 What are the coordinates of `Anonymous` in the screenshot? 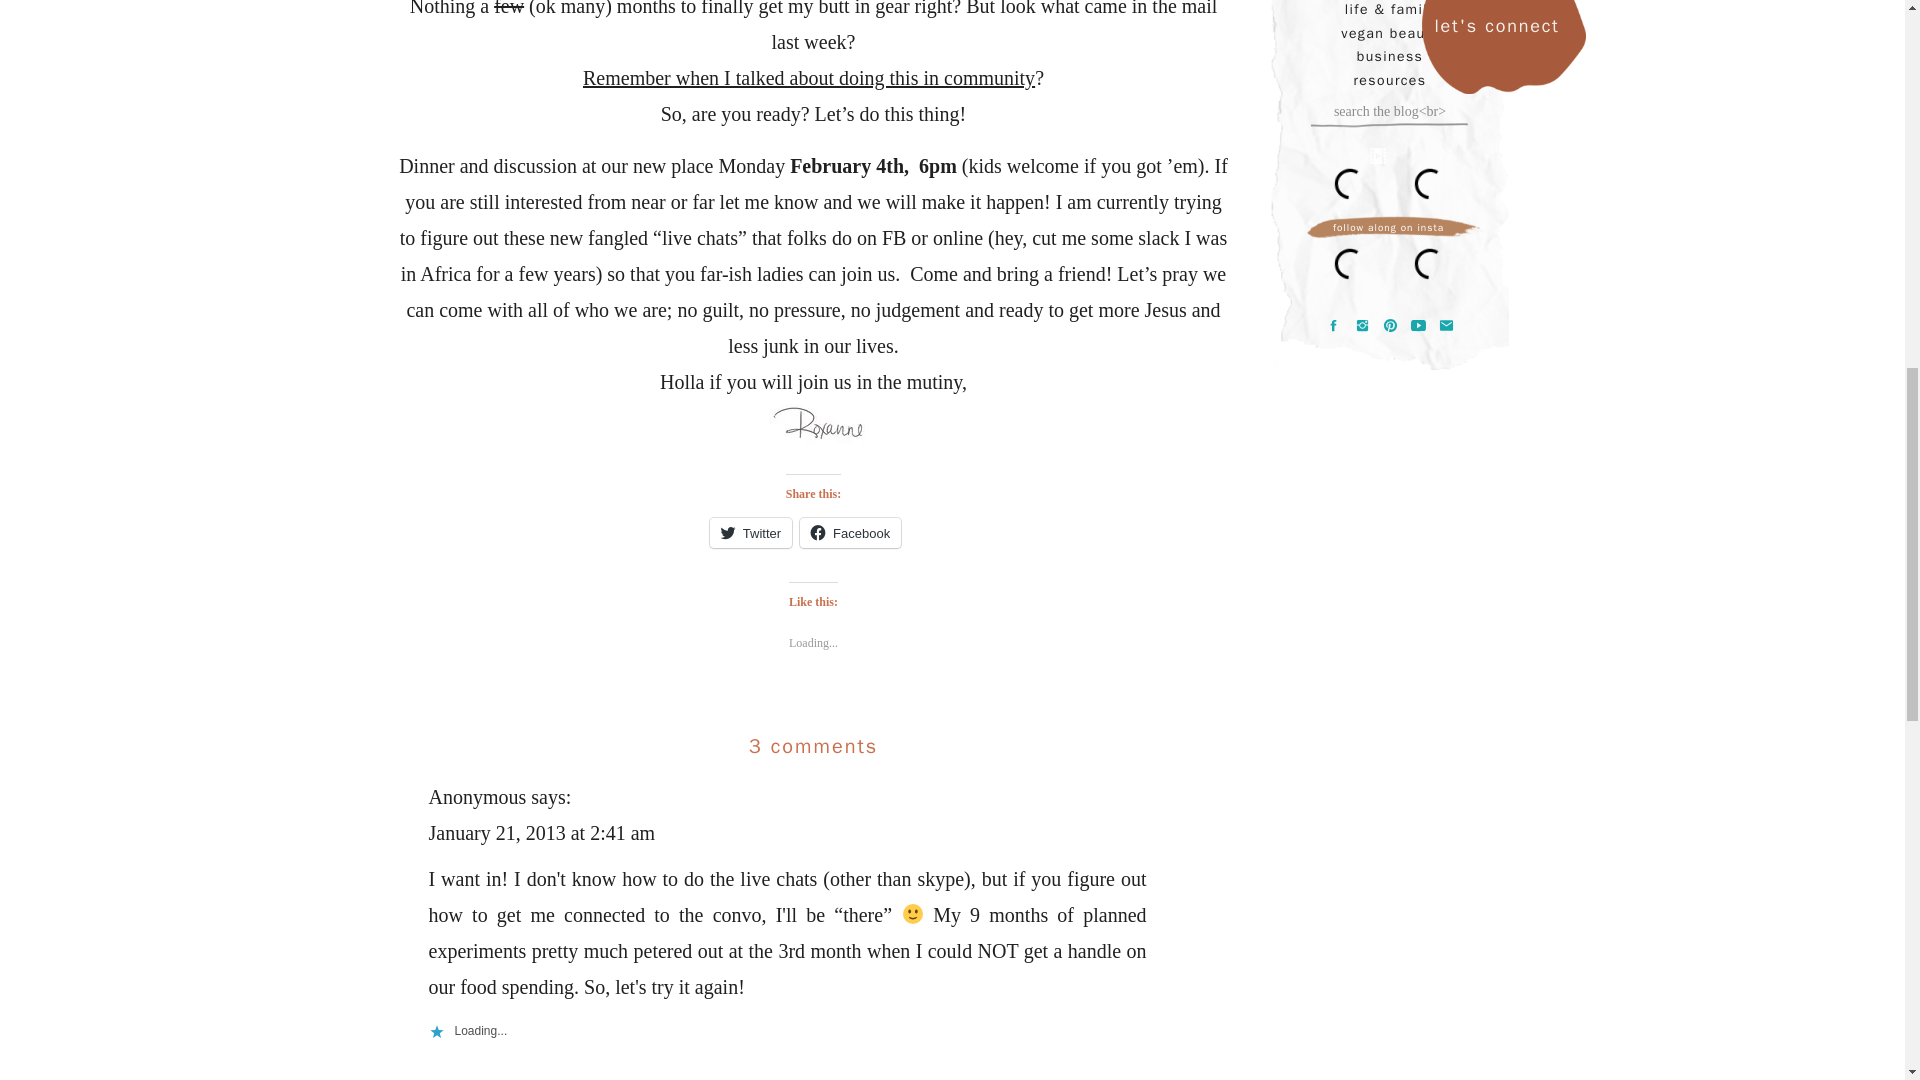 It's located at (477, 796).